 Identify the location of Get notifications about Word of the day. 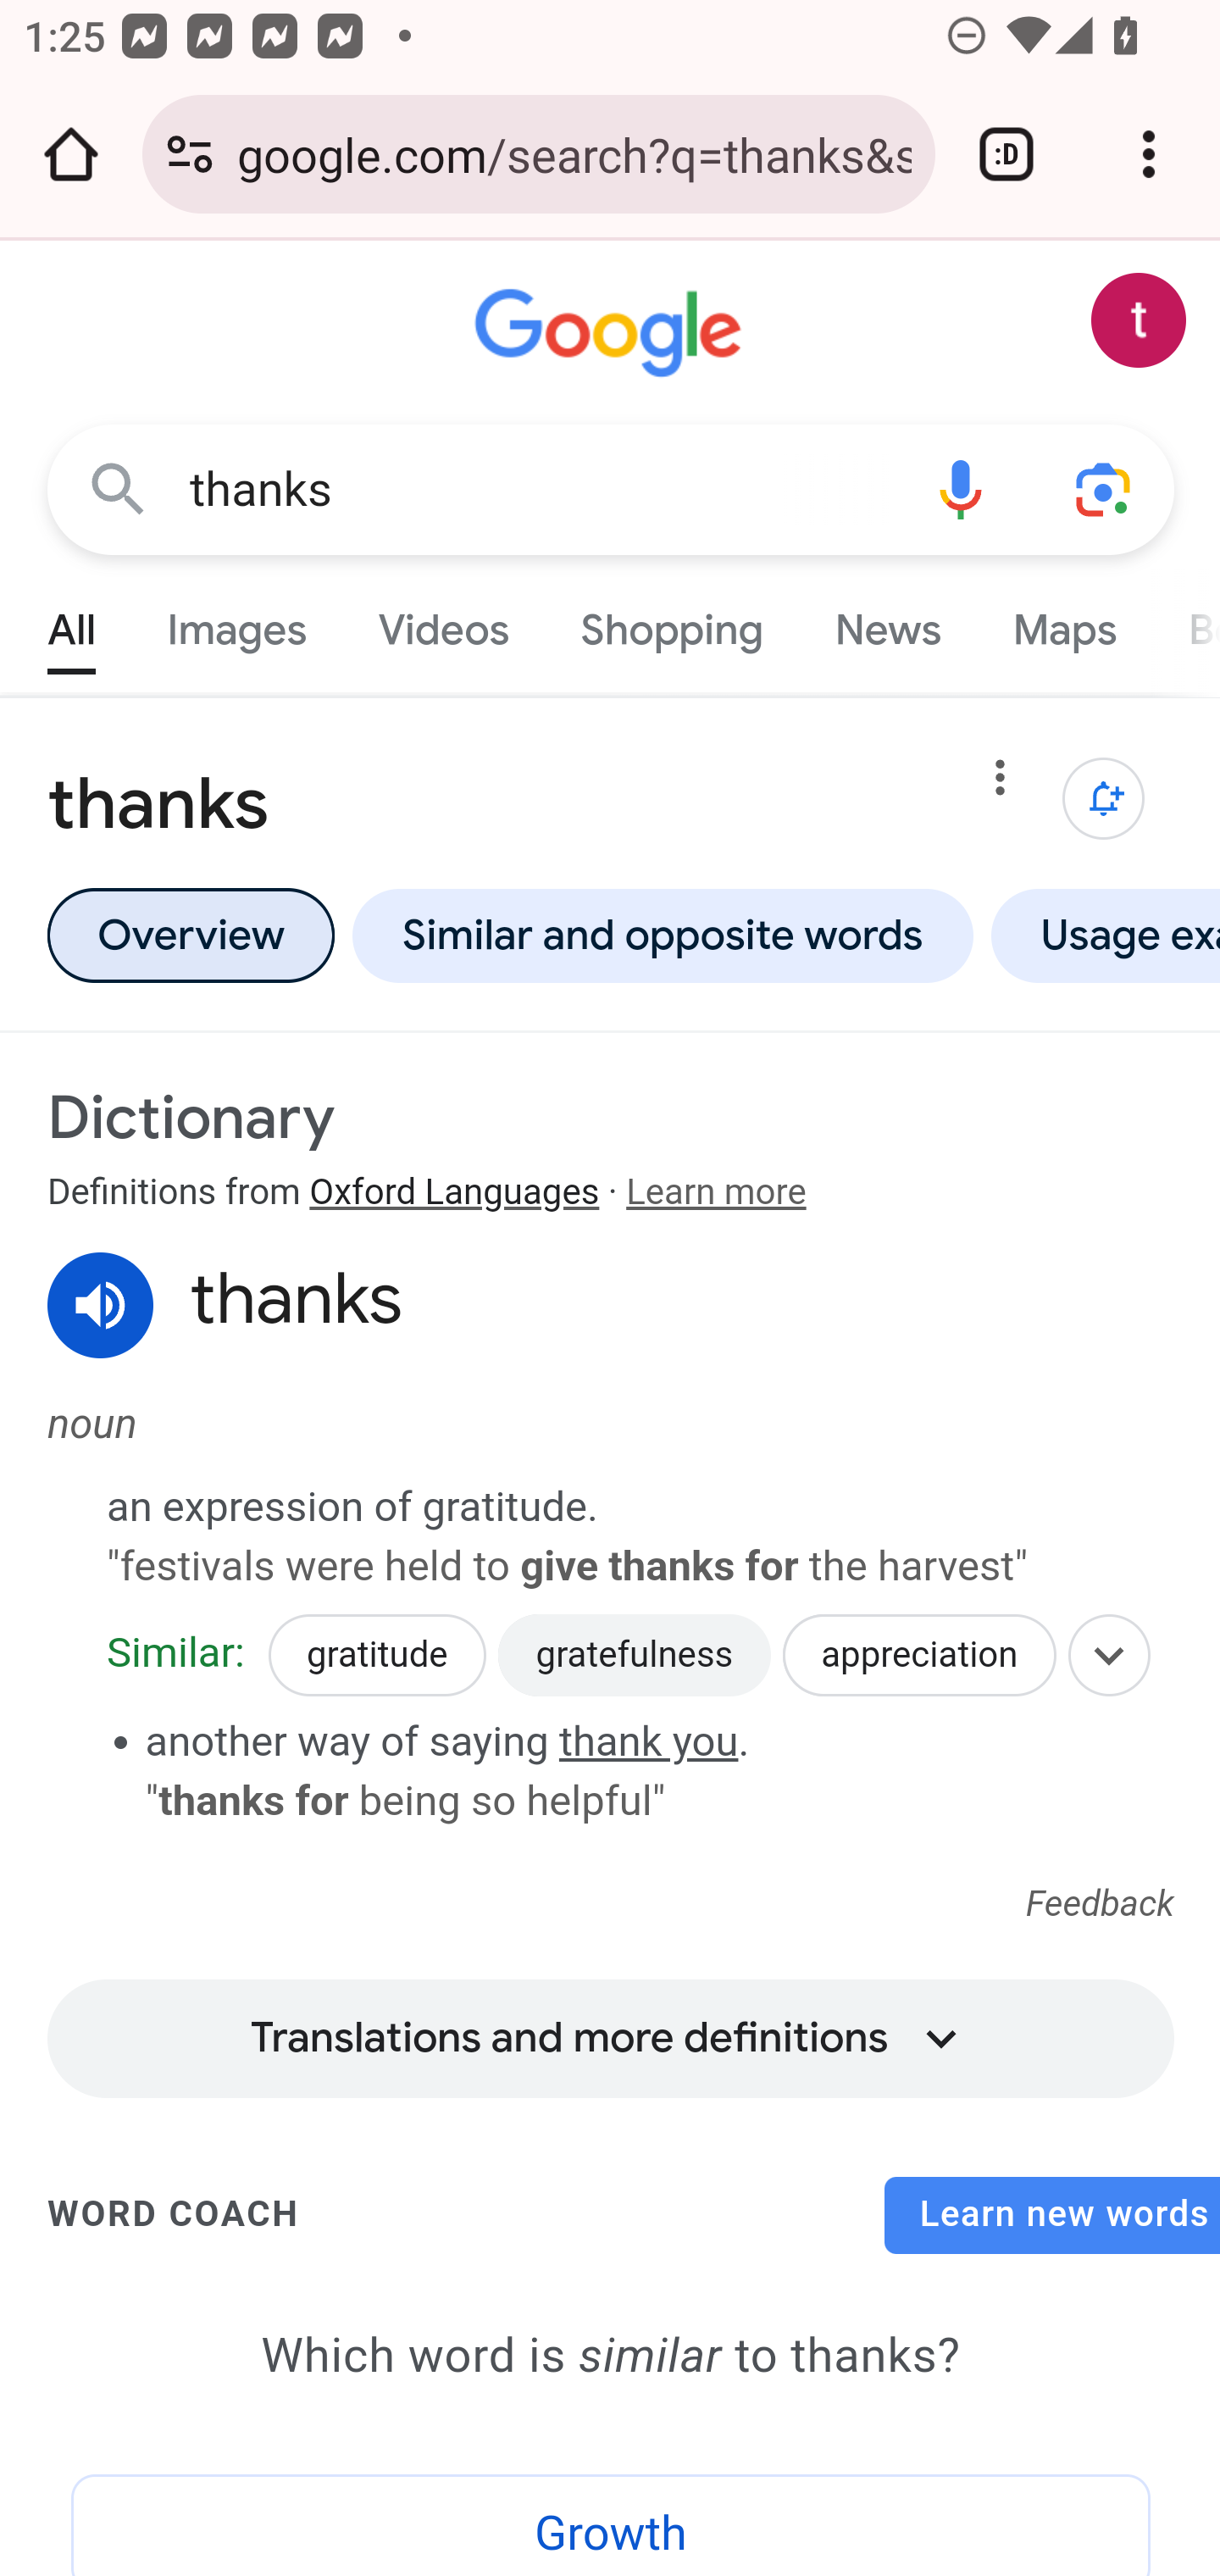
(1105, 798).